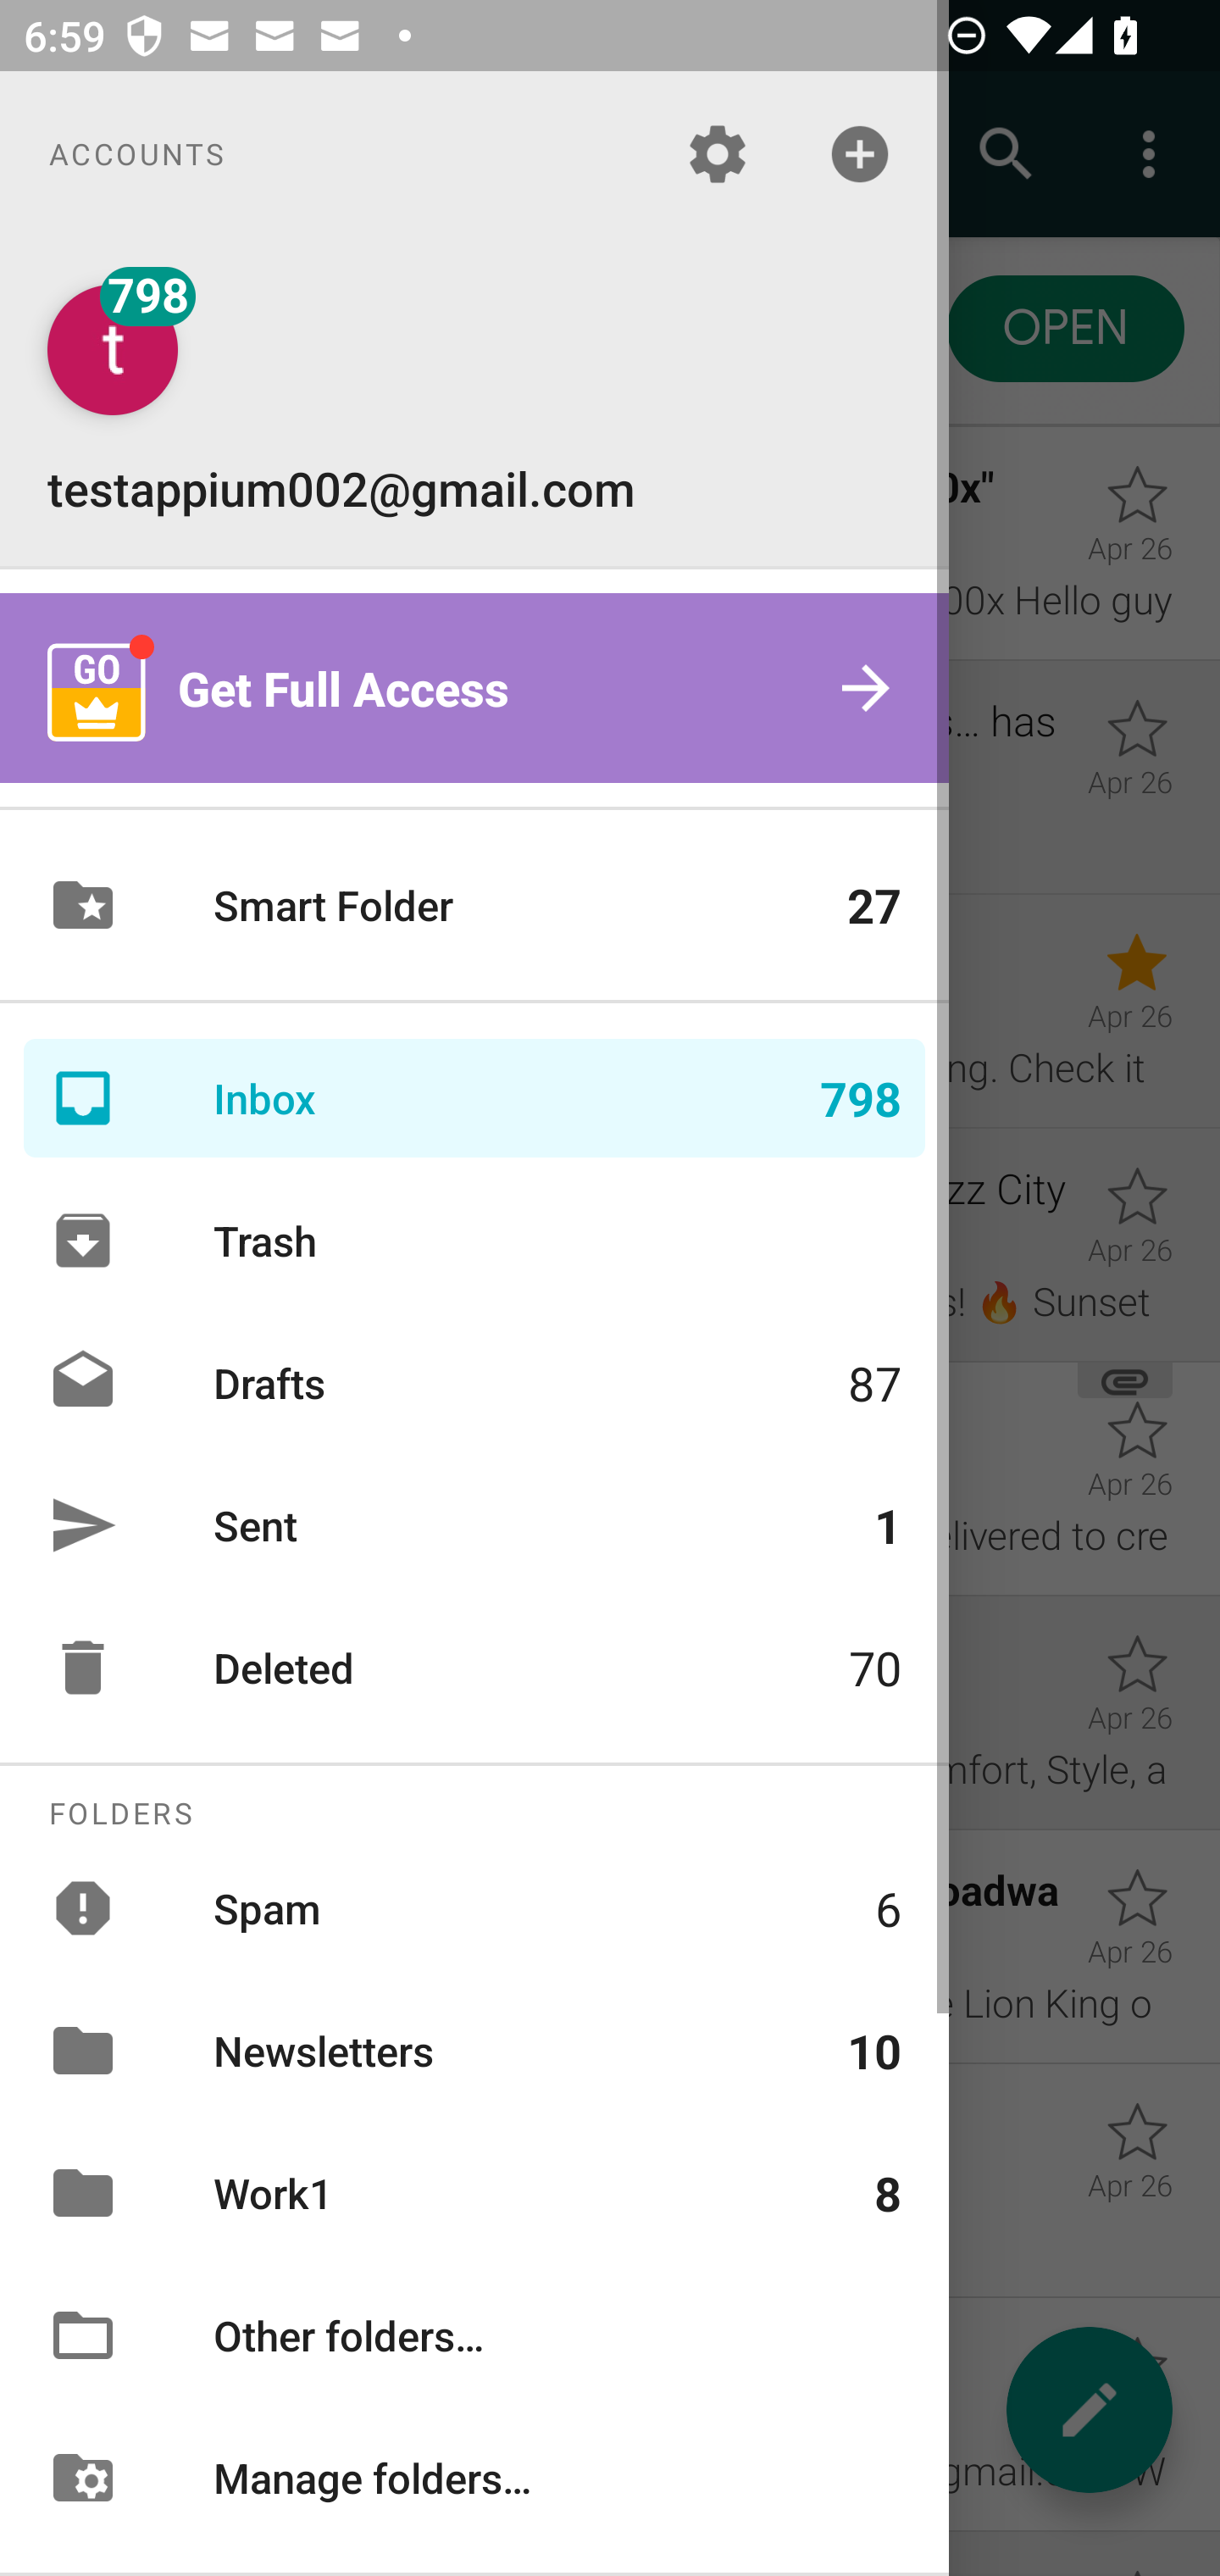 The image size is (1220, 2576). I want to click on Newsletters 10, so click(474, 2050).